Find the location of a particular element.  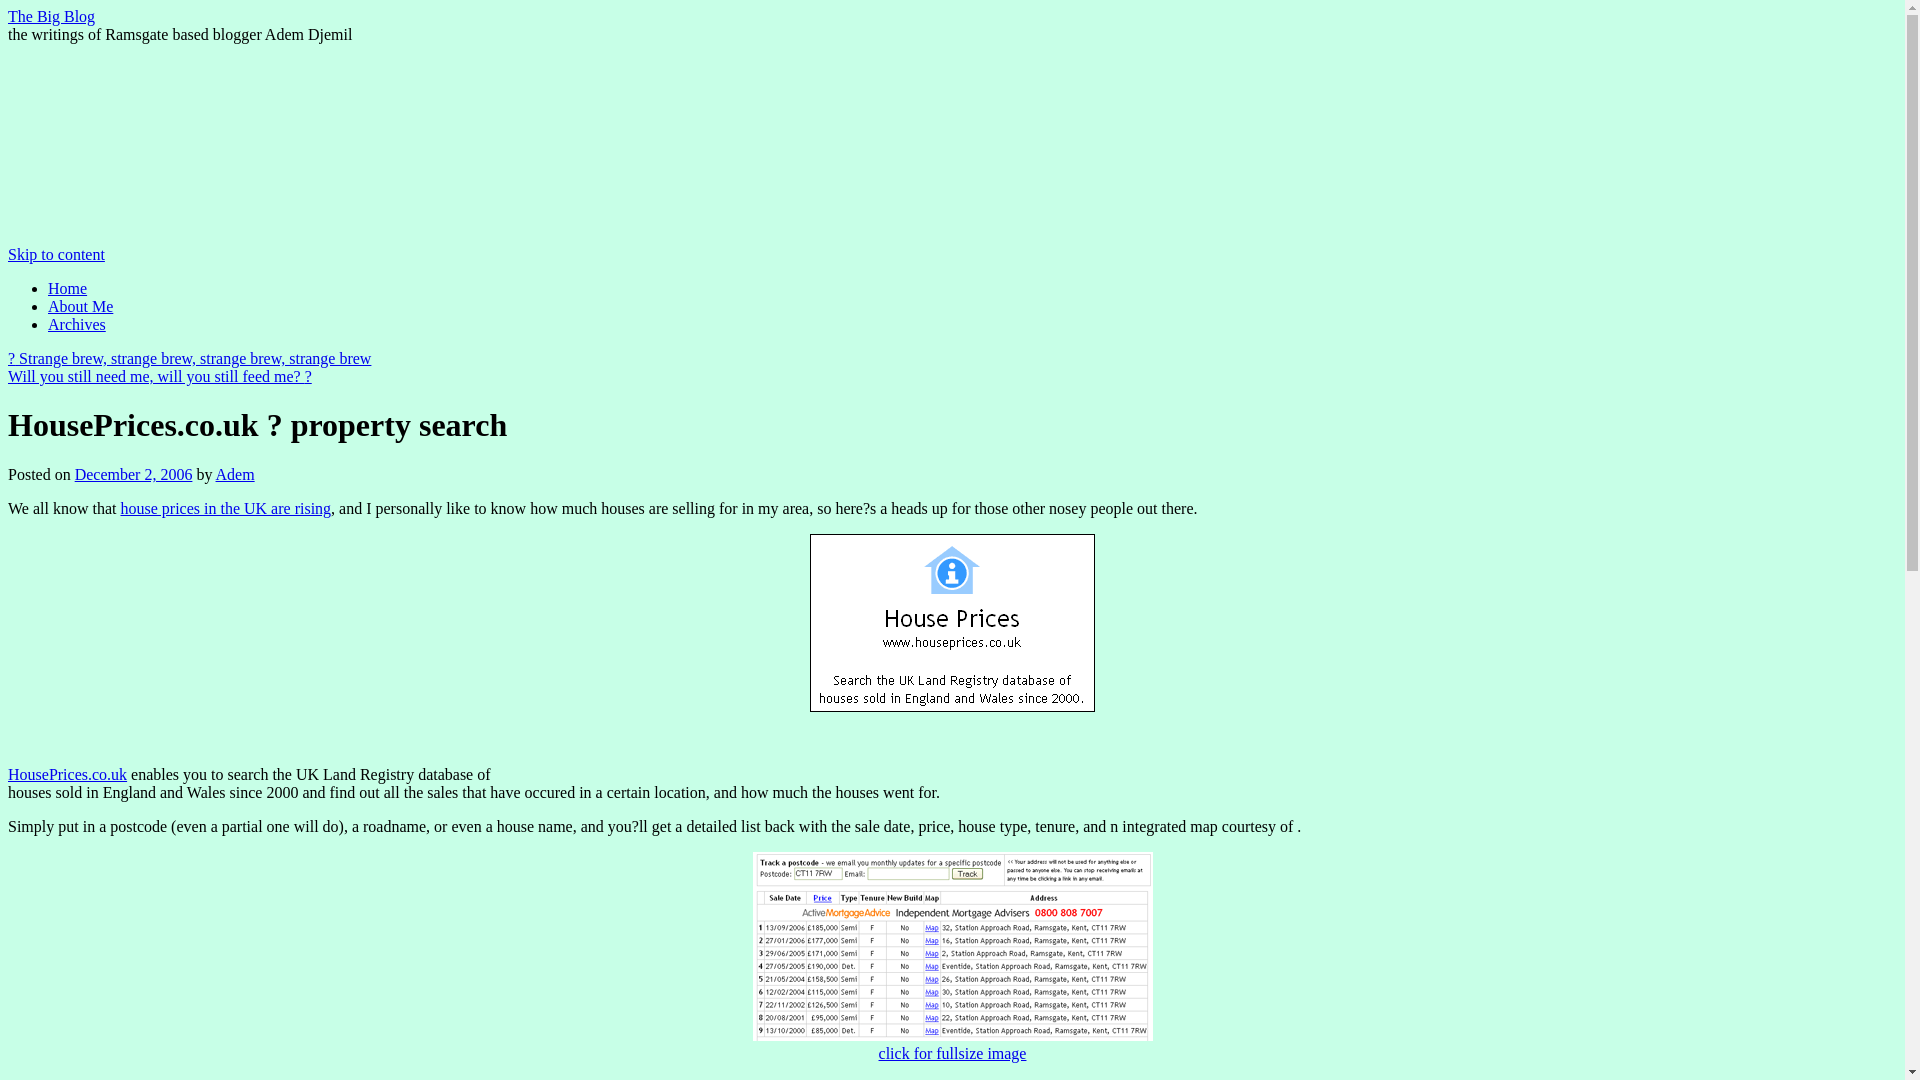

December 2, 2006 is located at coordinates (134, 474).